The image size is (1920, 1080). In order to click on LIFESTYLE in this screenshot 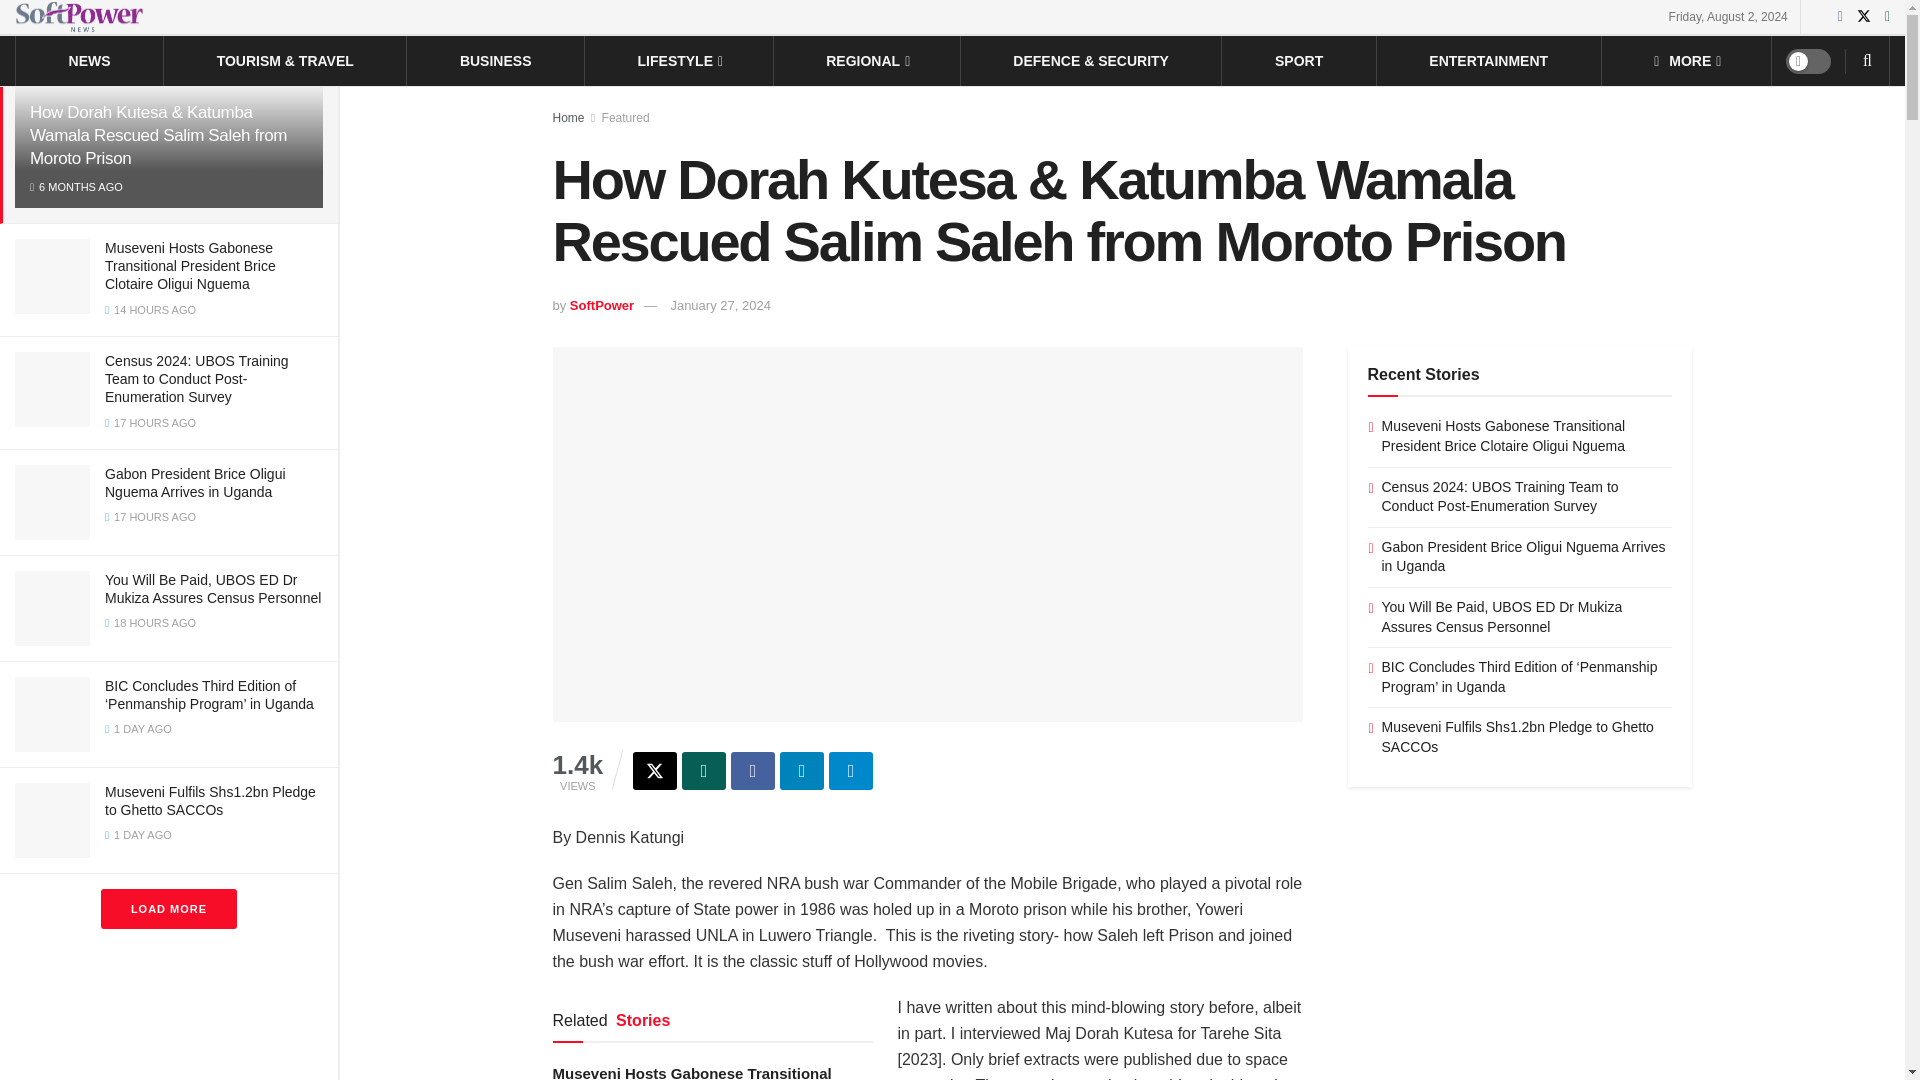, I will do `click(679, 60)`.